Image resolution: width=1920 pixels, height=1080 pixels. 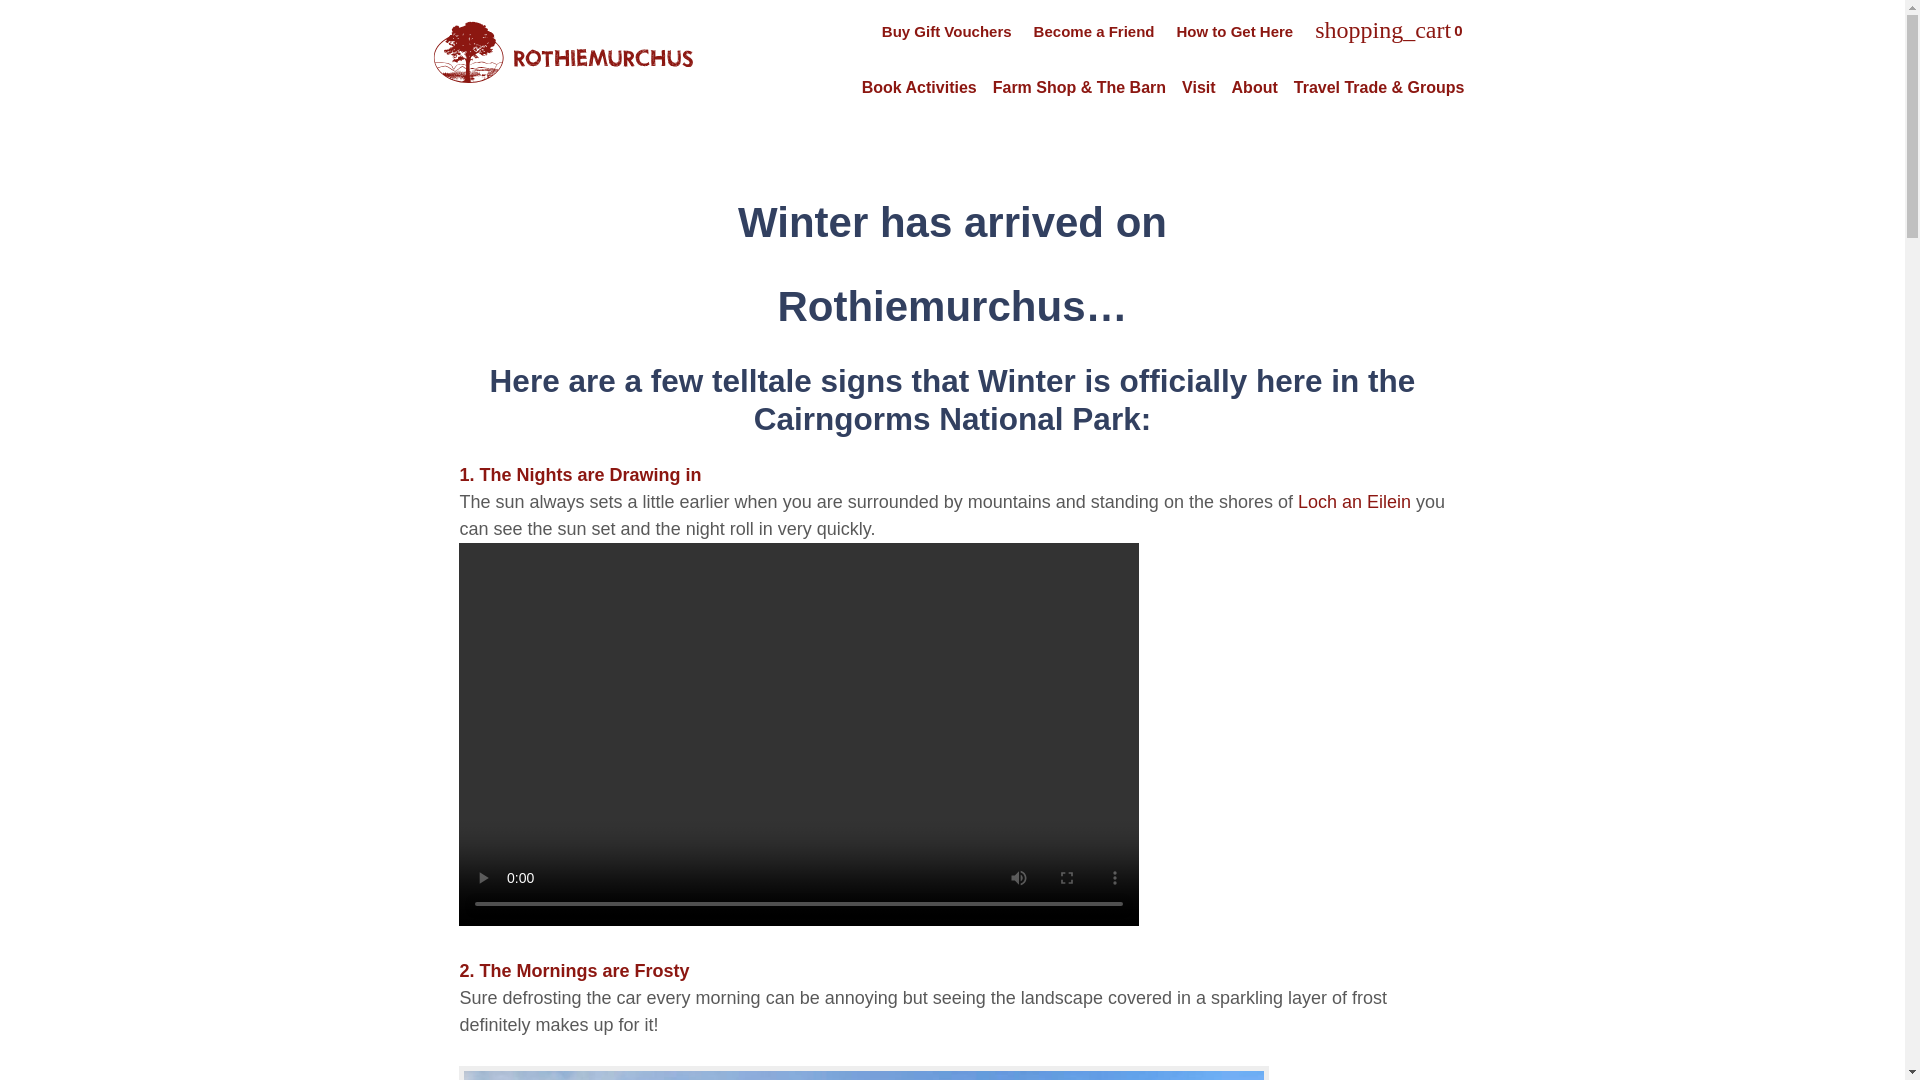 I want to click on Visit, so click(x=1198, y=88).